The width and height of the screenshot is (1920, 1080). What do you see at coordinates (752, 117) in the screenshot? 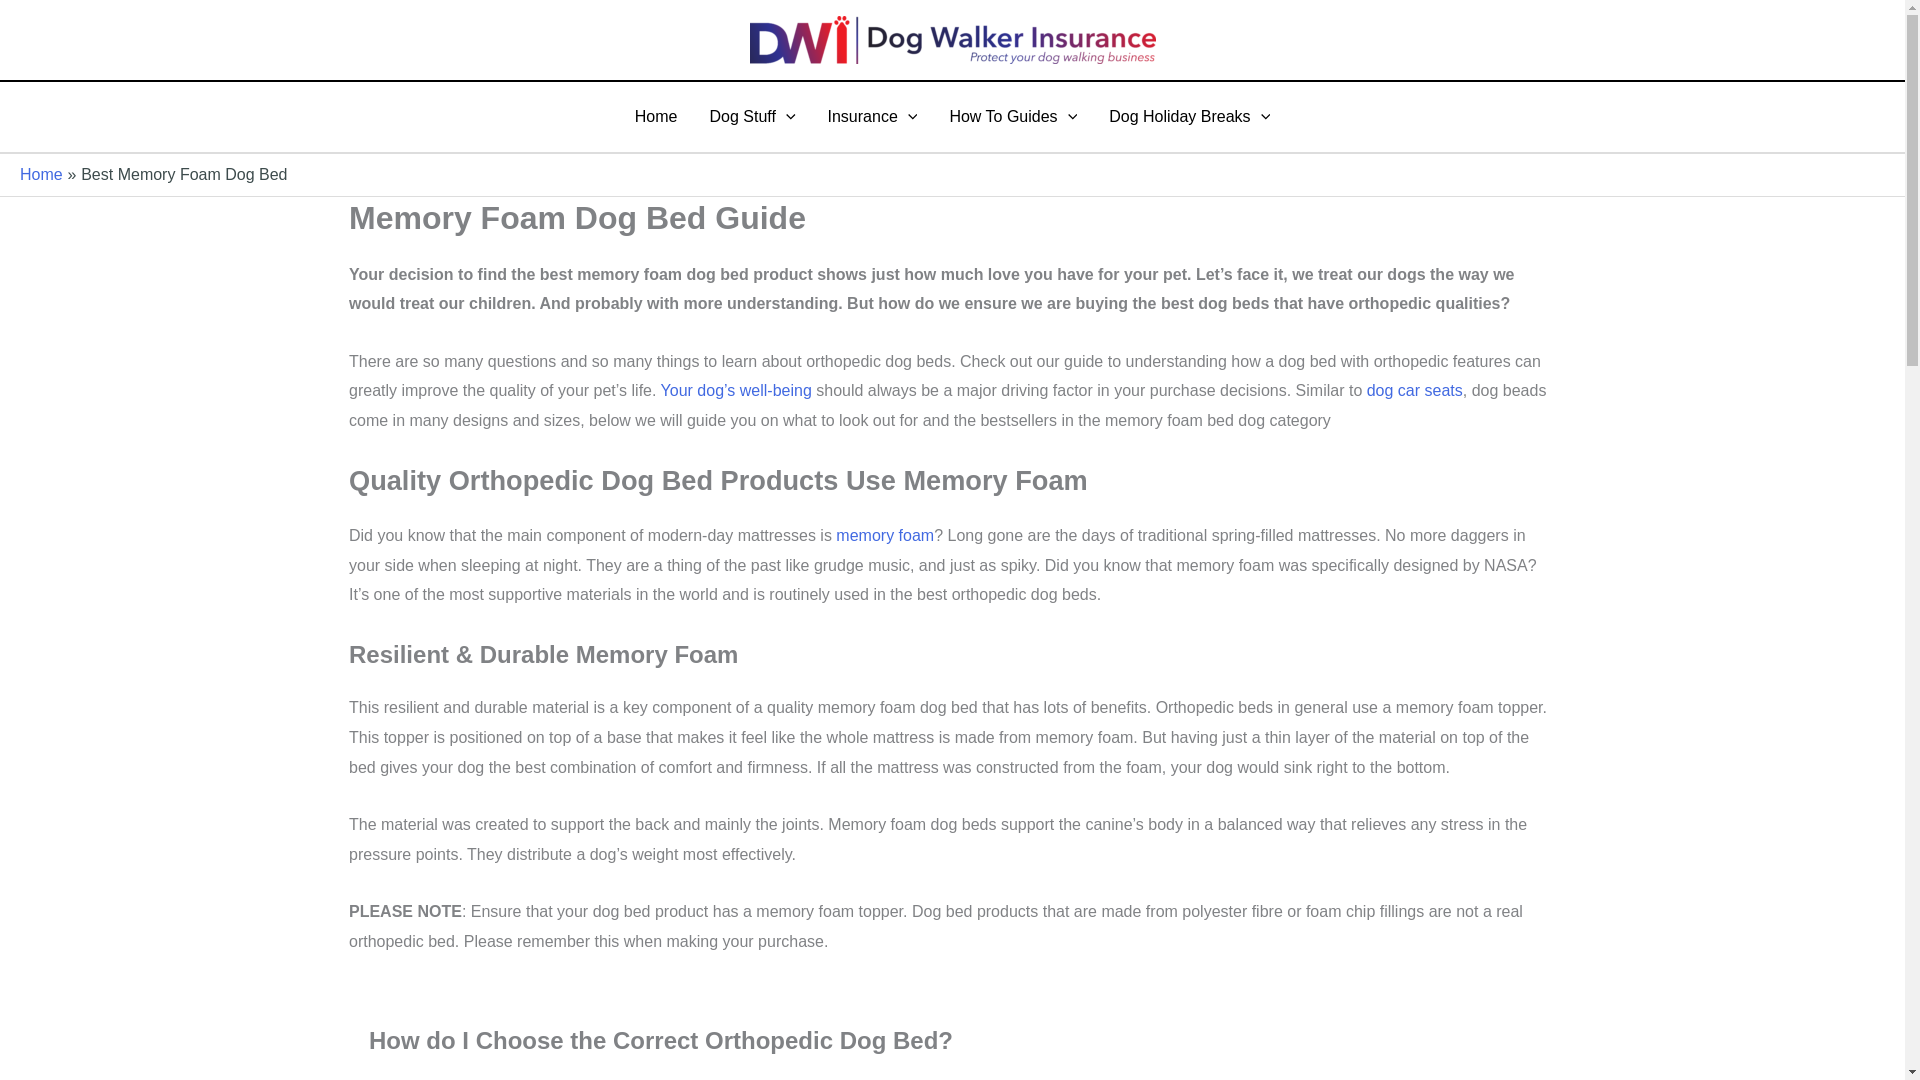
I see `Dog Stuff` at bounding box center [752, 117].